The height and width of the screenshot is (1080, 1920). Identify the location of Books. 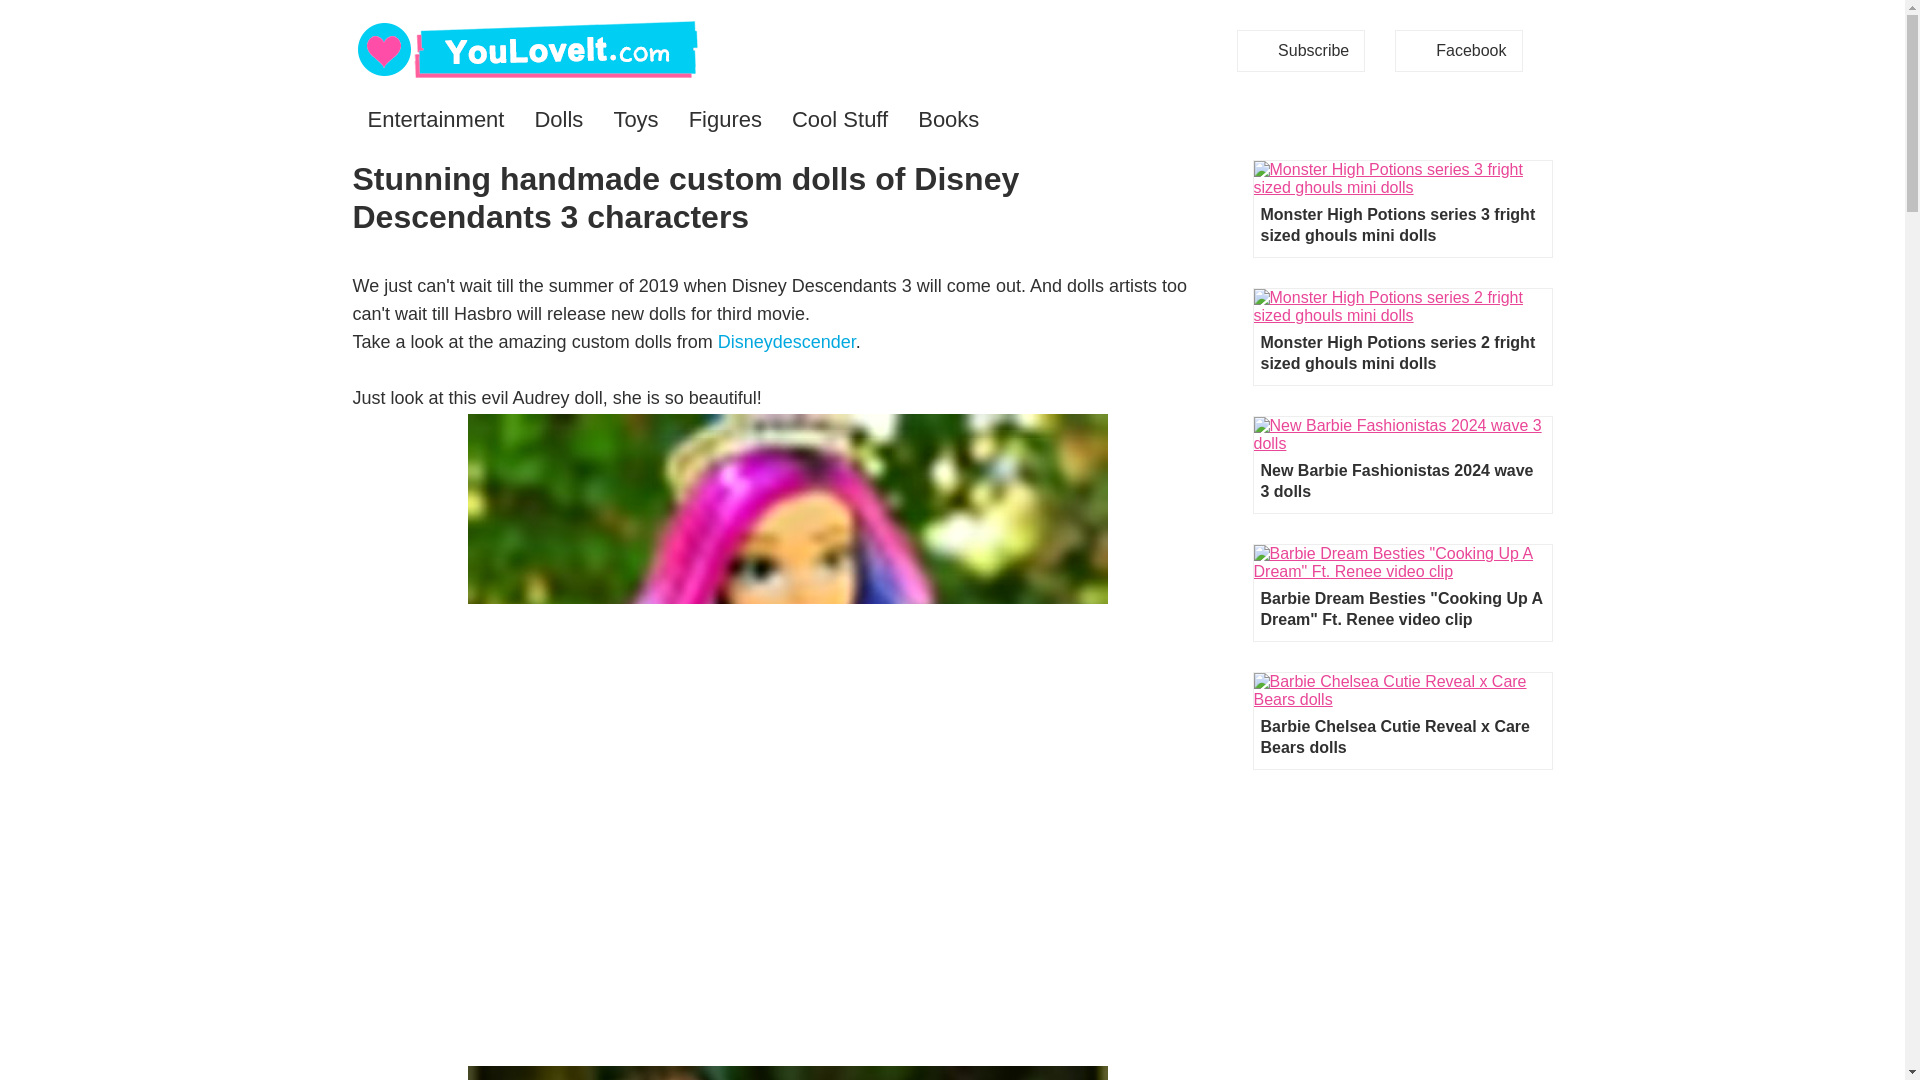
(948, 120).